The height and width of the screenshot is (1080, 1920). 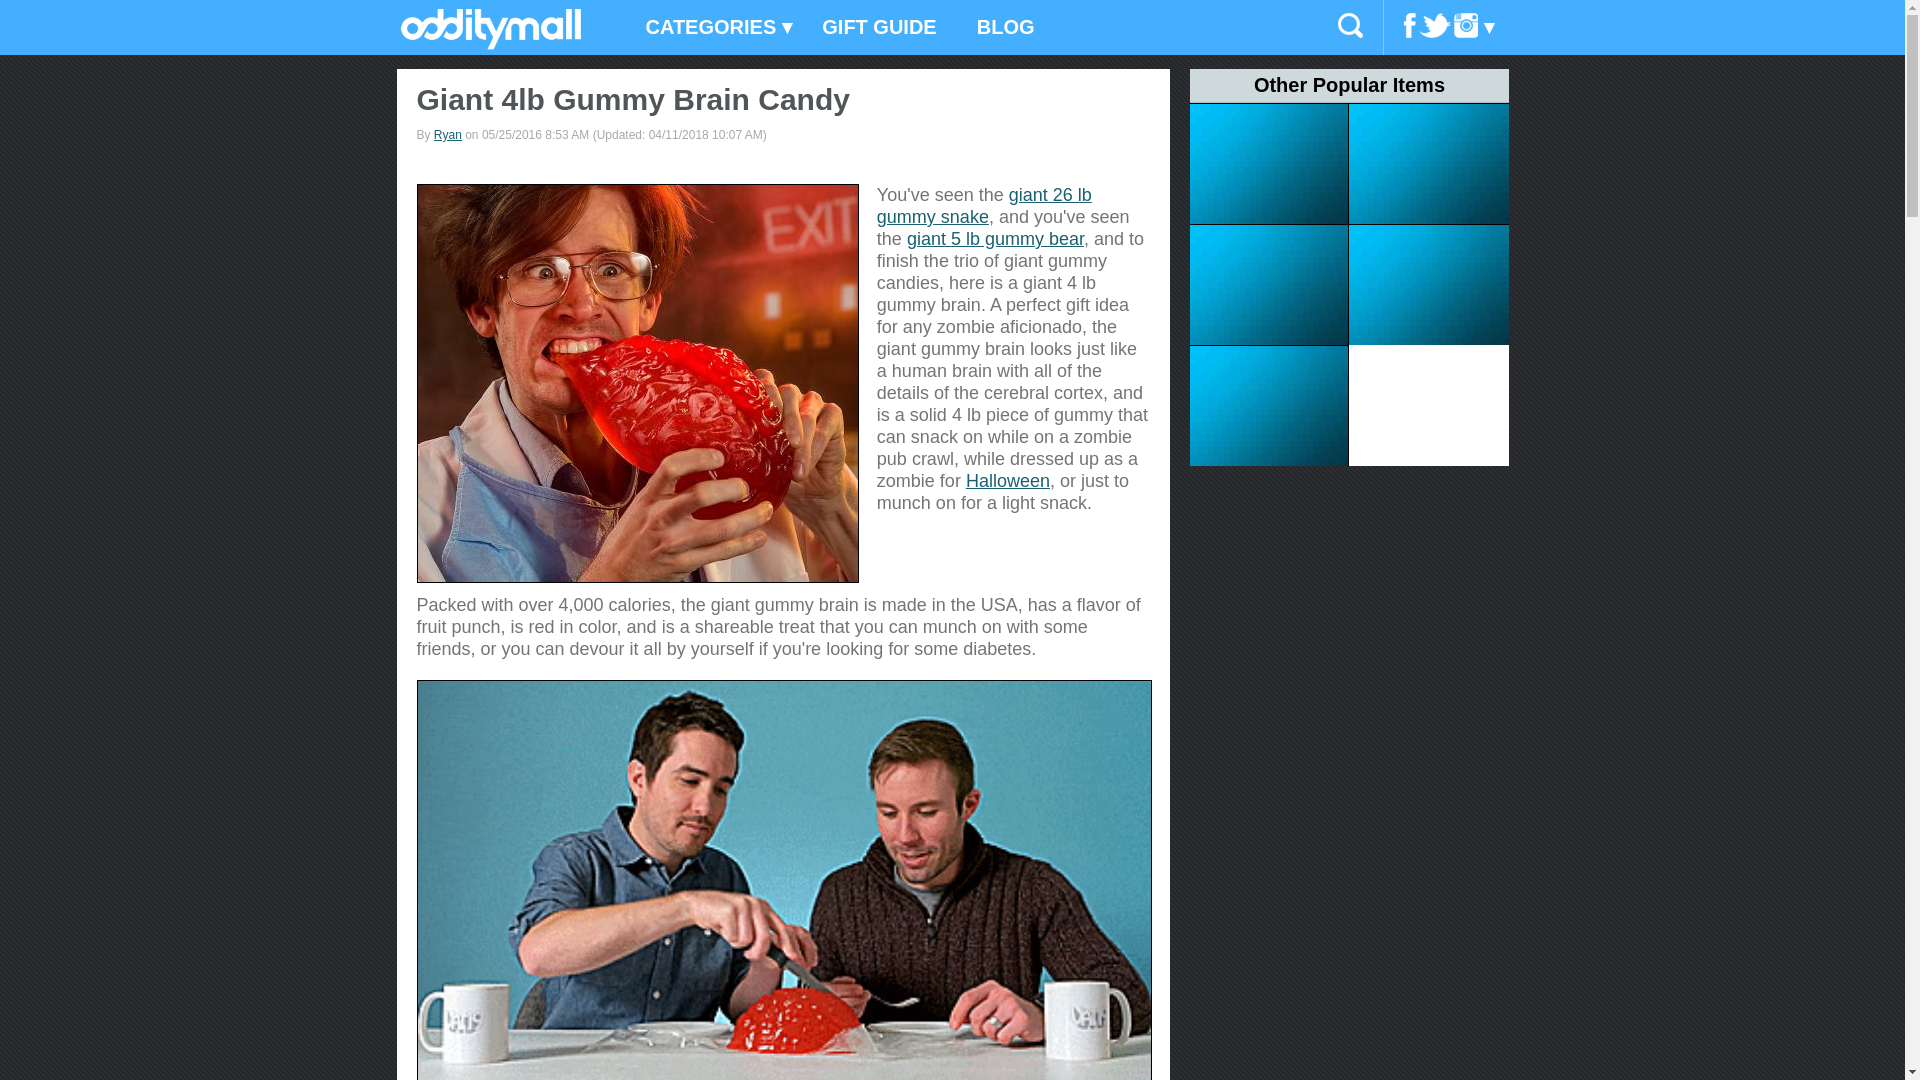 What do you see at coordinates (448, 134) in the screenshot?
I see `Ryan` at bounding box center [448, 134].